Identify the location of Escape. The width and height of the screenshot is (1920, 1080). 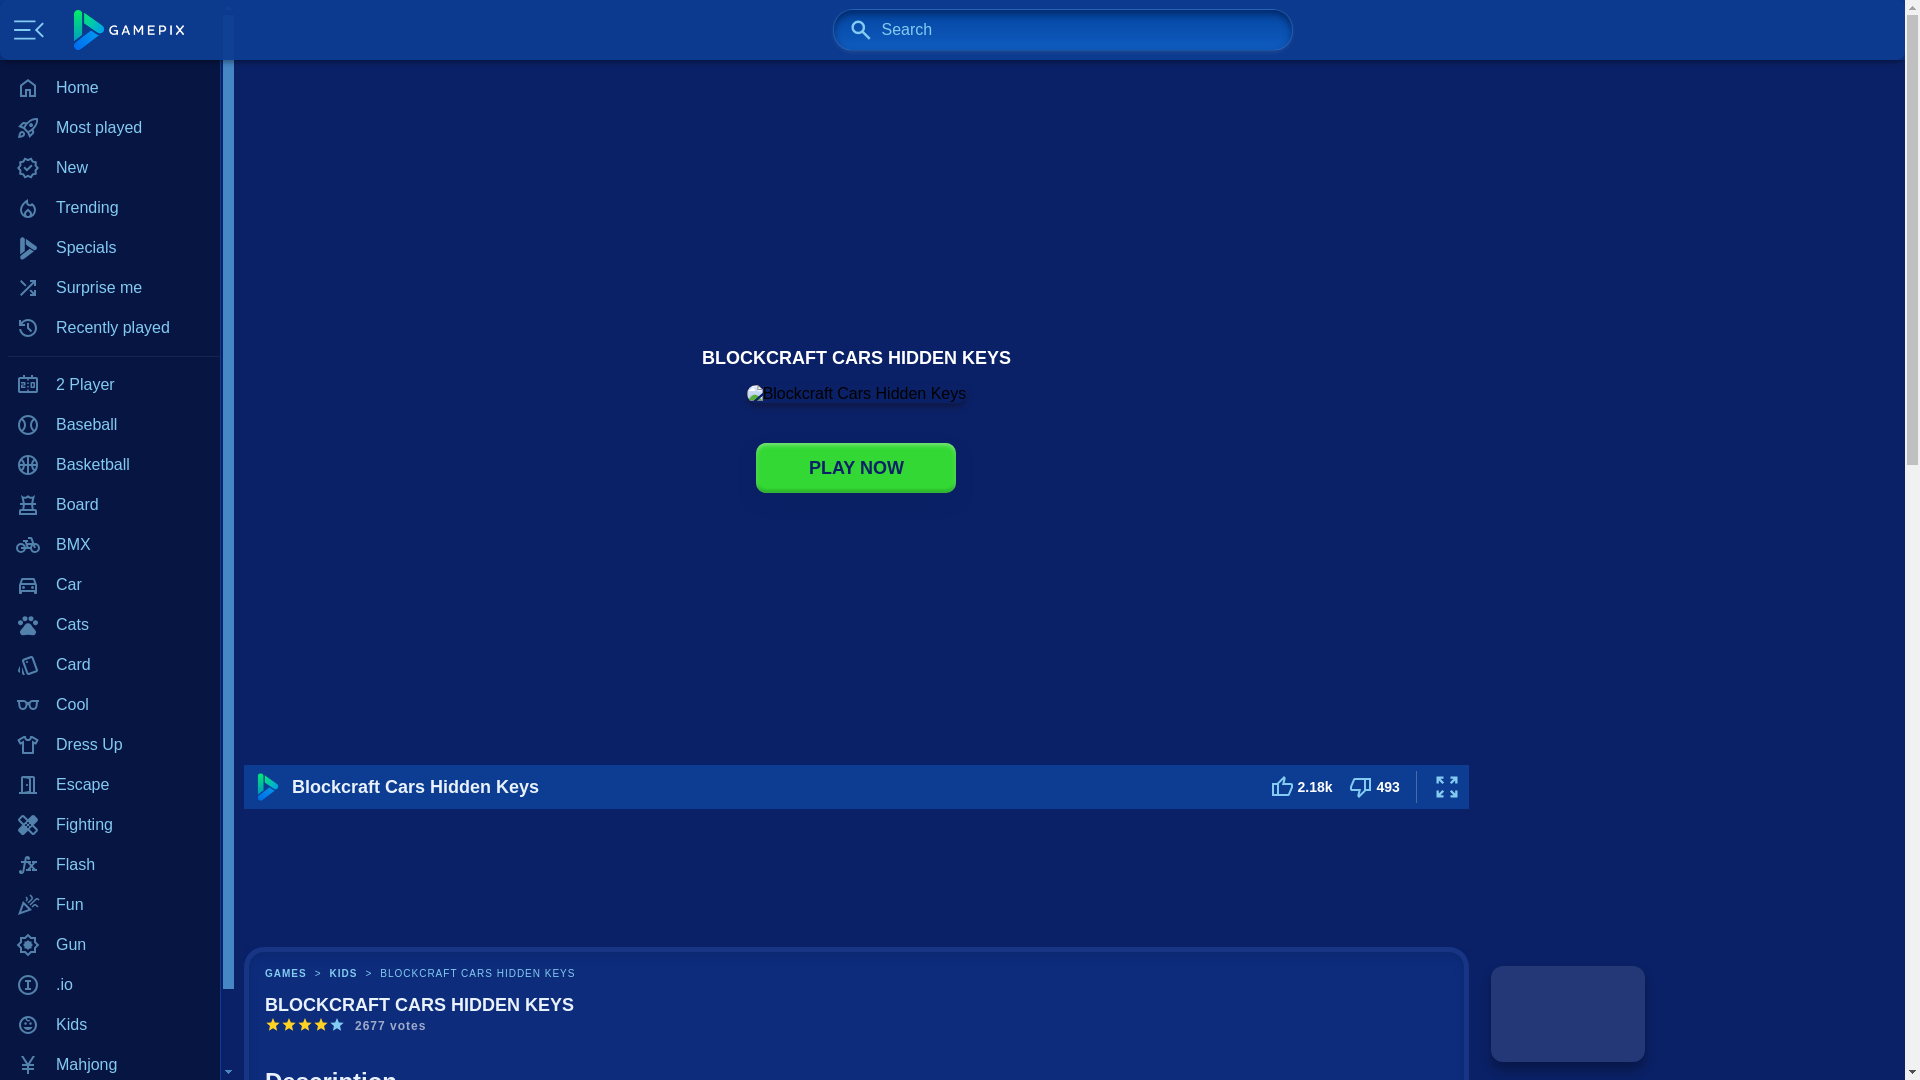
(110, 784).